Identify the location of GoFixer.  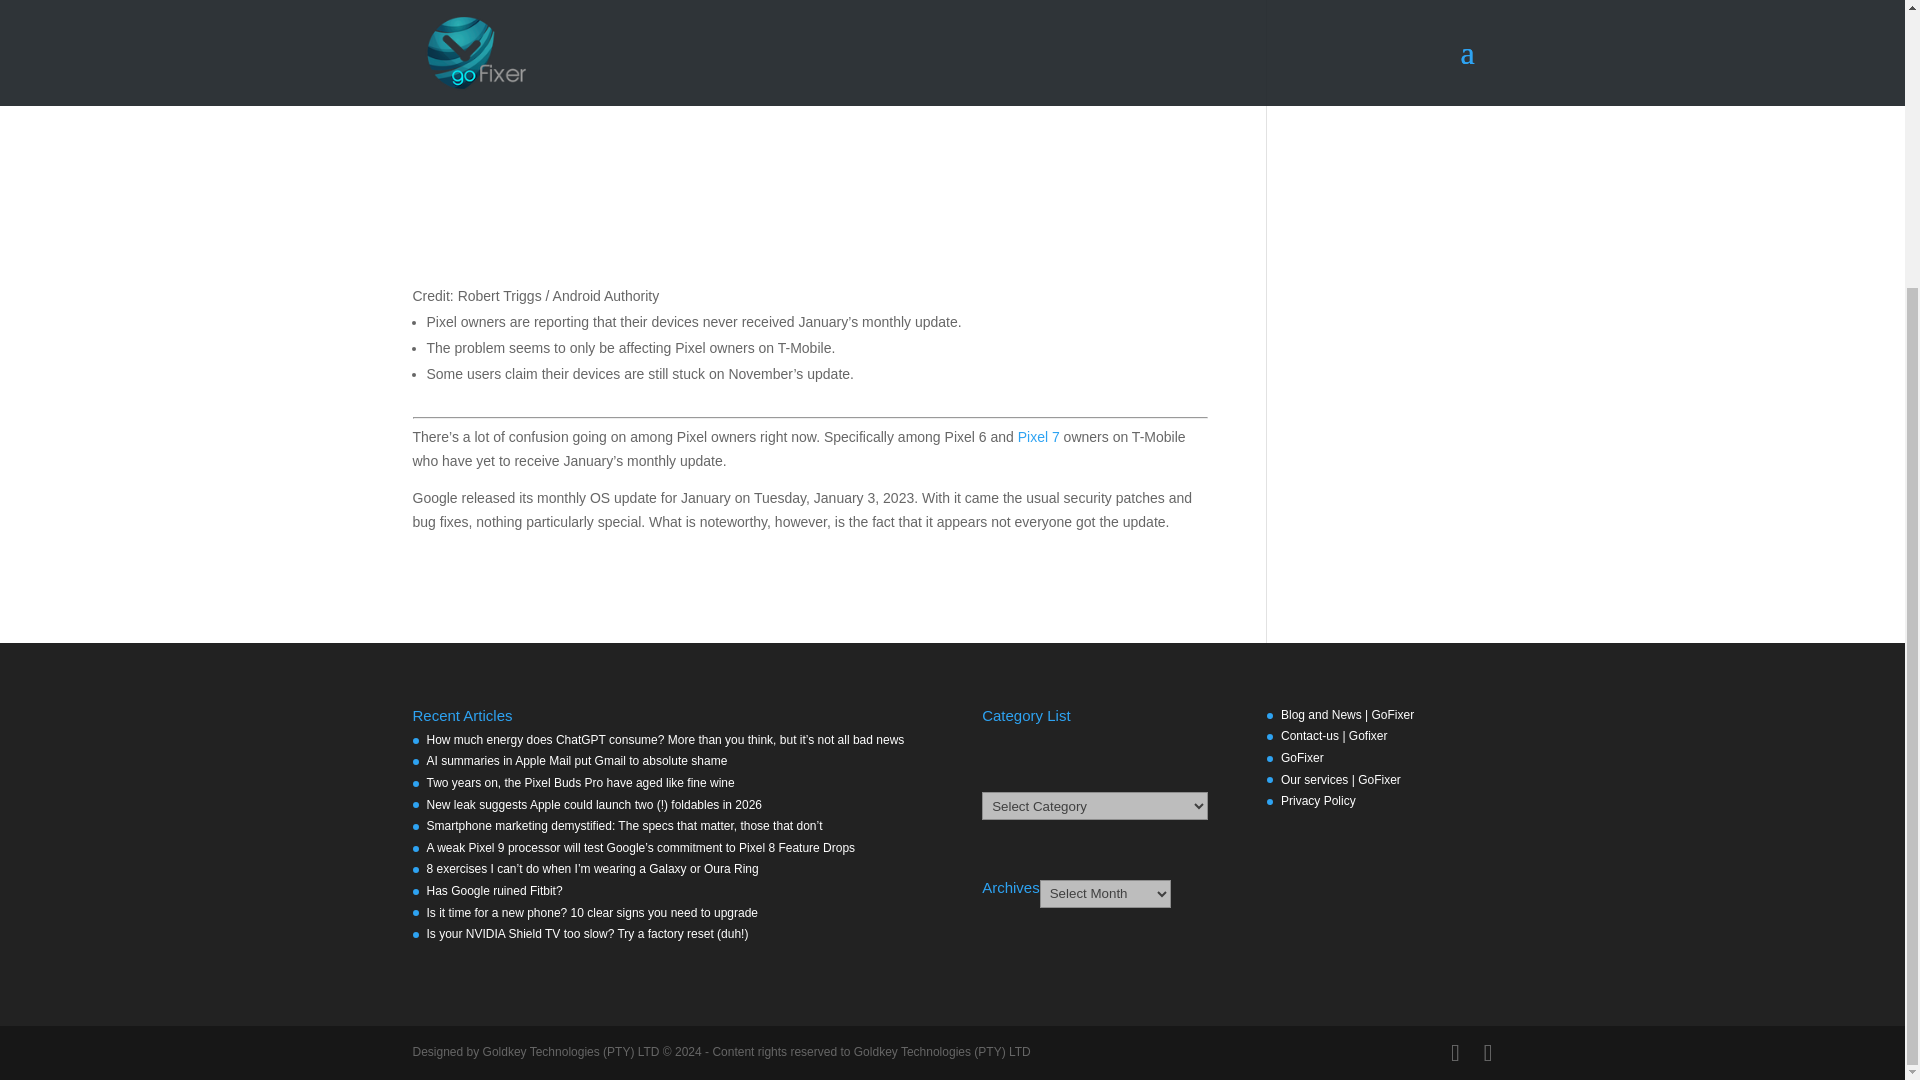
(1302, 757).